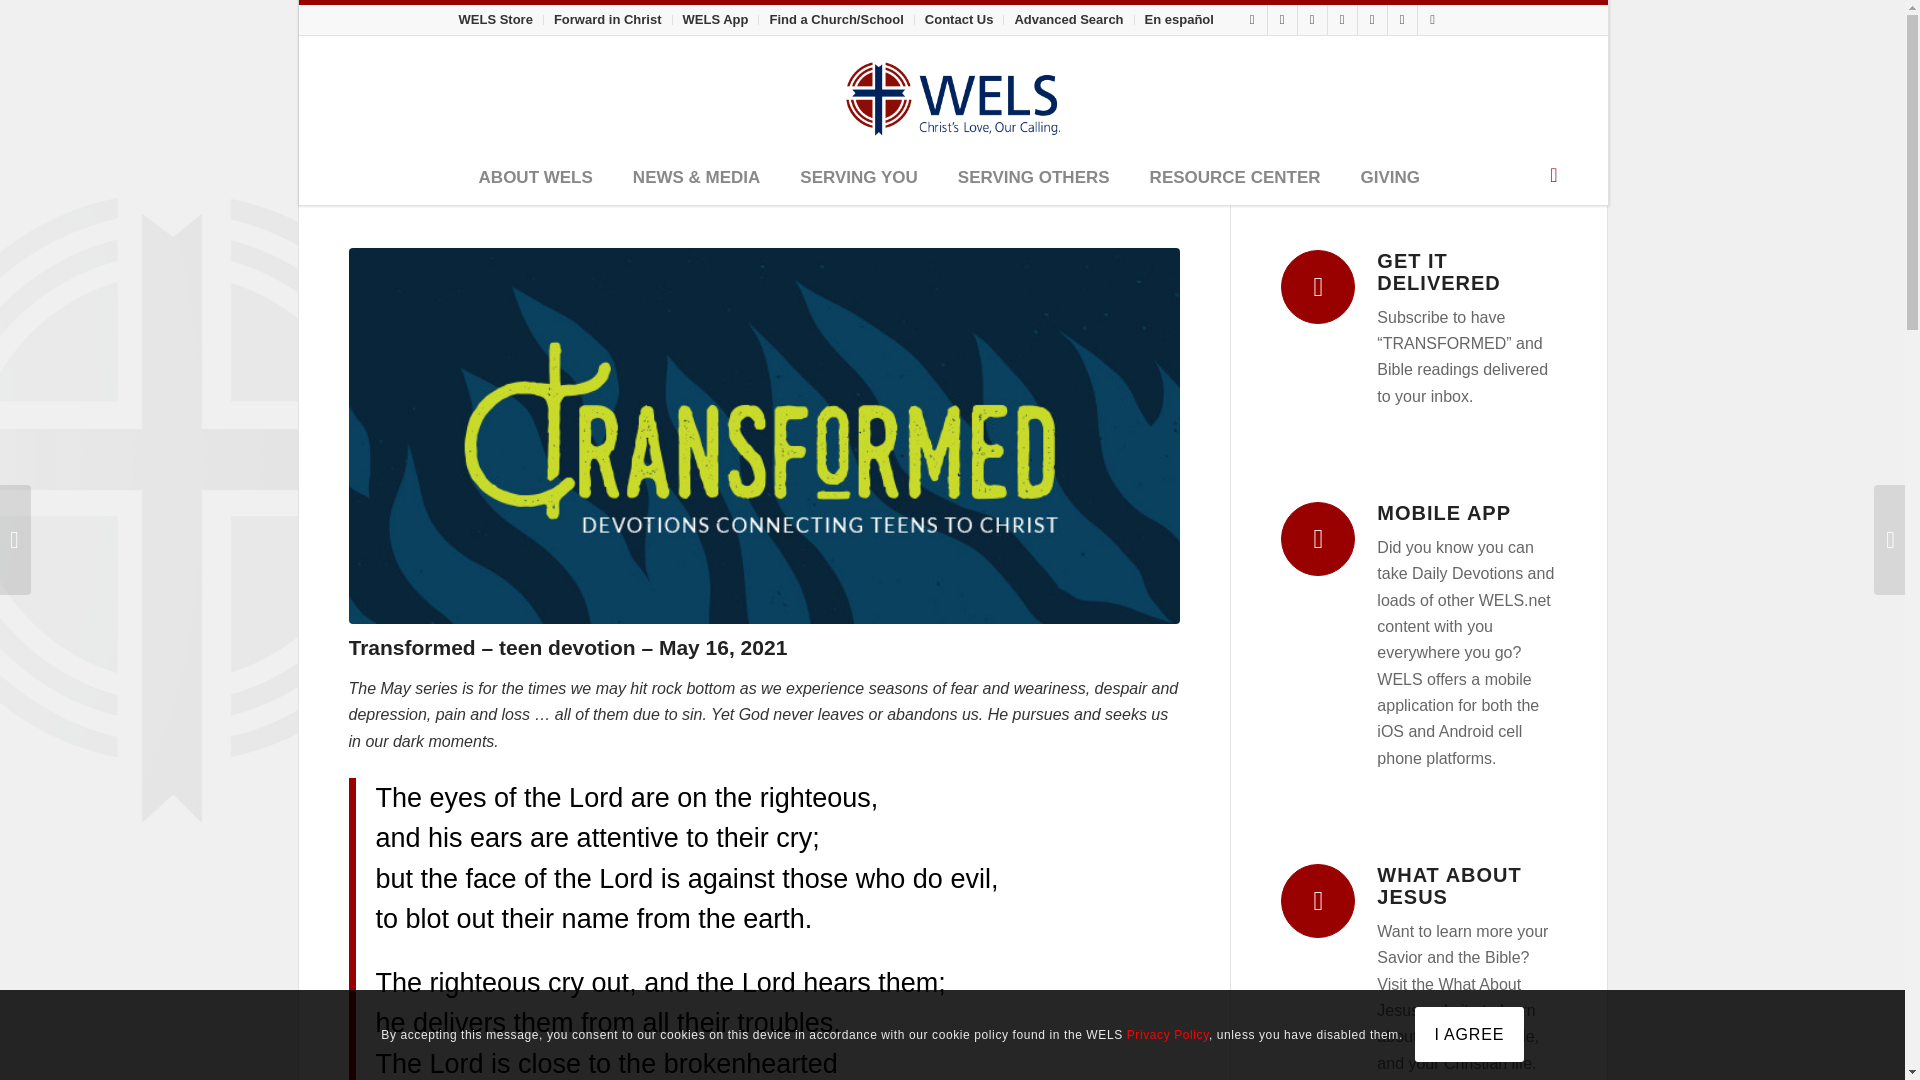 The height and width of the screenshot is (1080, 1920). What do you see at coordinates (1282, 20) in the screenshot?
I see `Instagram` at bounding box center [1282, 20].